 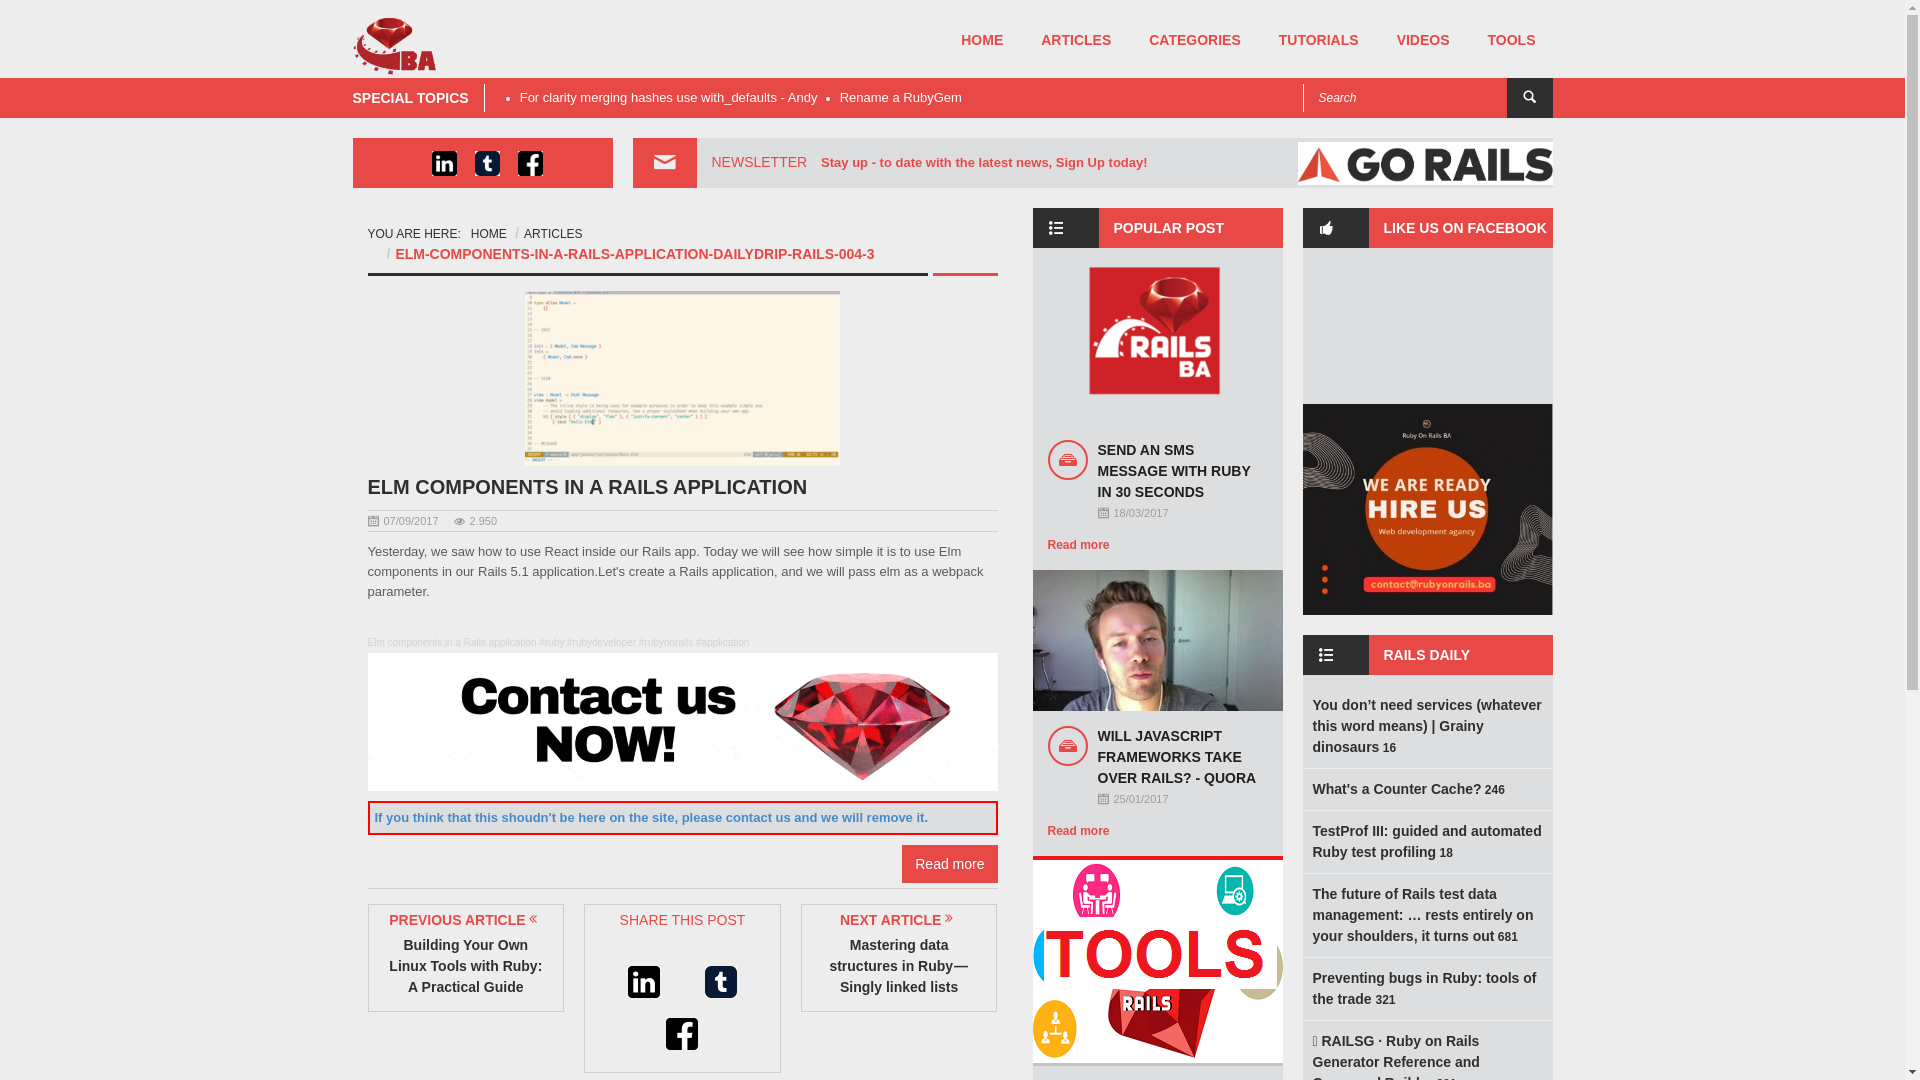 What do you see at coordinates (1319, 40) in the screenshot?
I see `TUTORIALS` at bounding box center [1319, 40].